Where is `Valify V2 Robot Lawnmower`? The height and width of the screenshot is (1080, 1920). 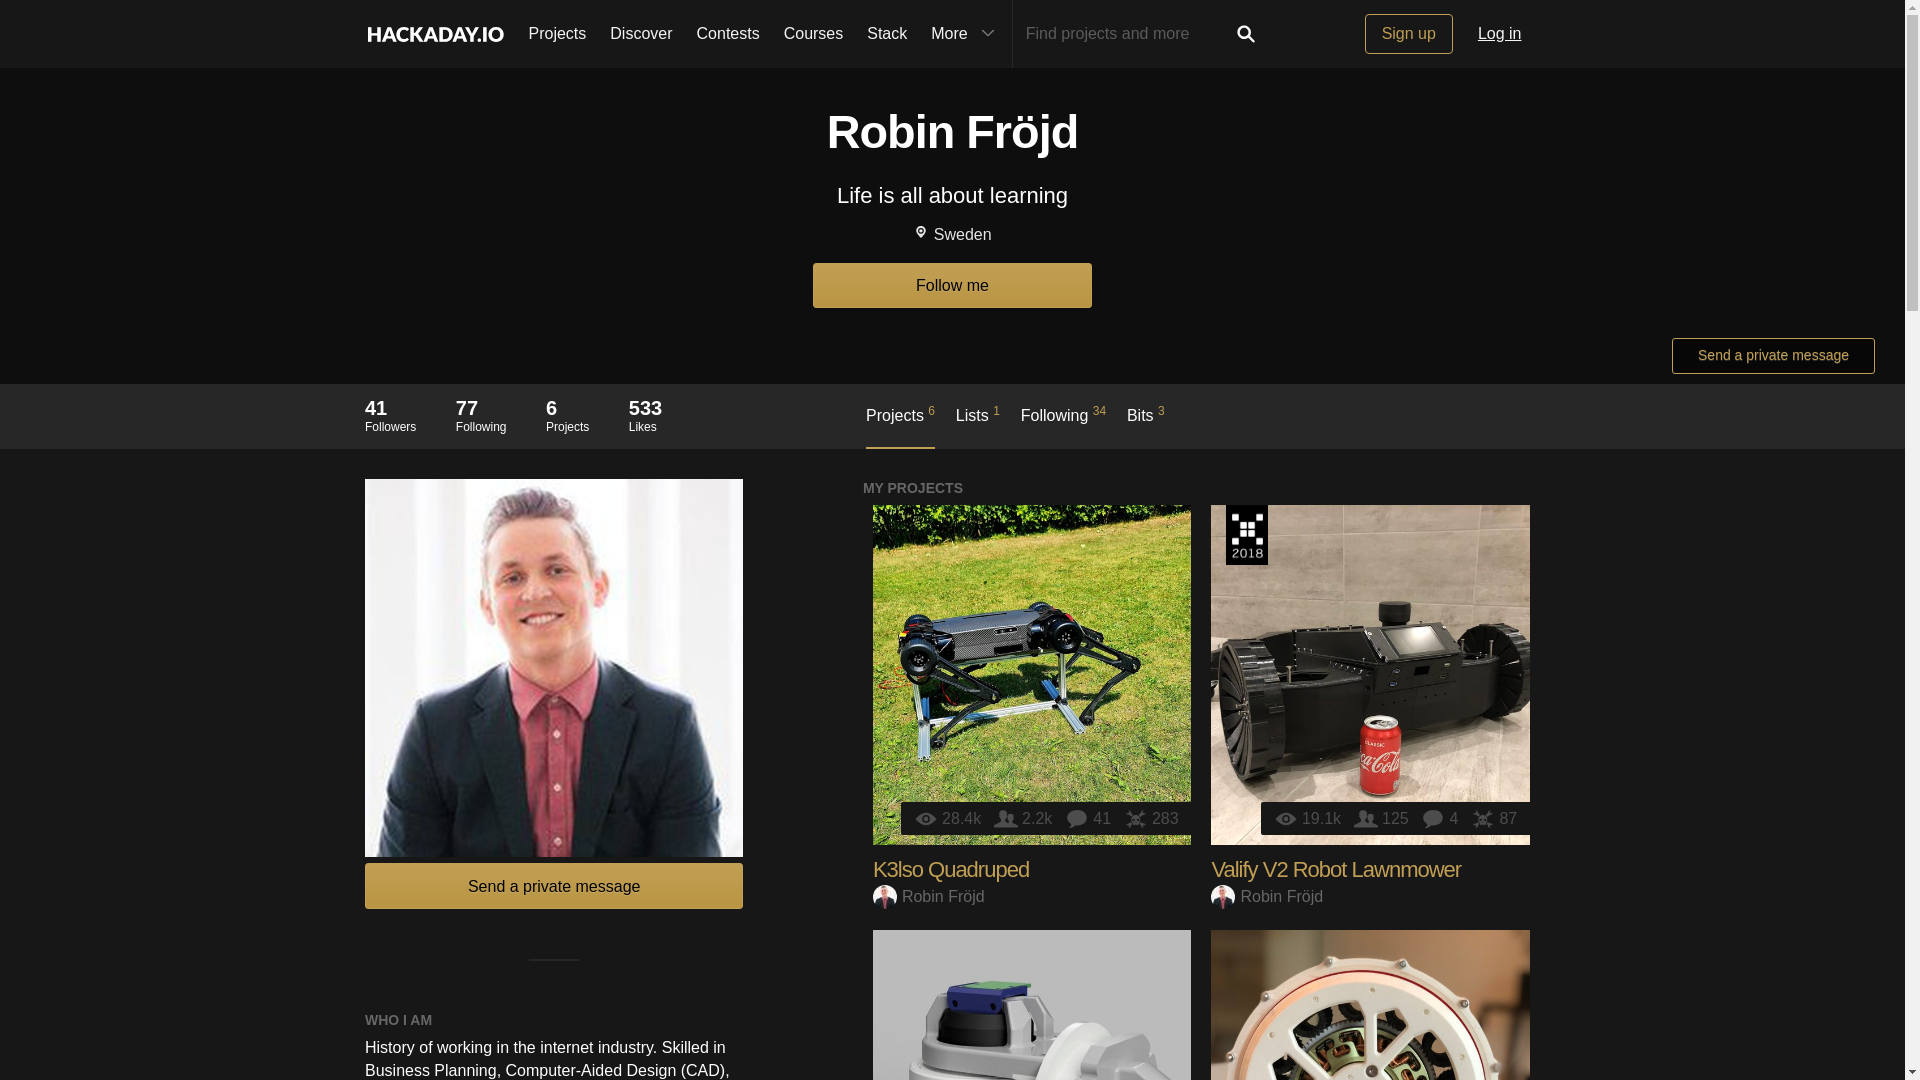 Valify V2 Robot Lawnmower is located at coordinates (1336, 870).